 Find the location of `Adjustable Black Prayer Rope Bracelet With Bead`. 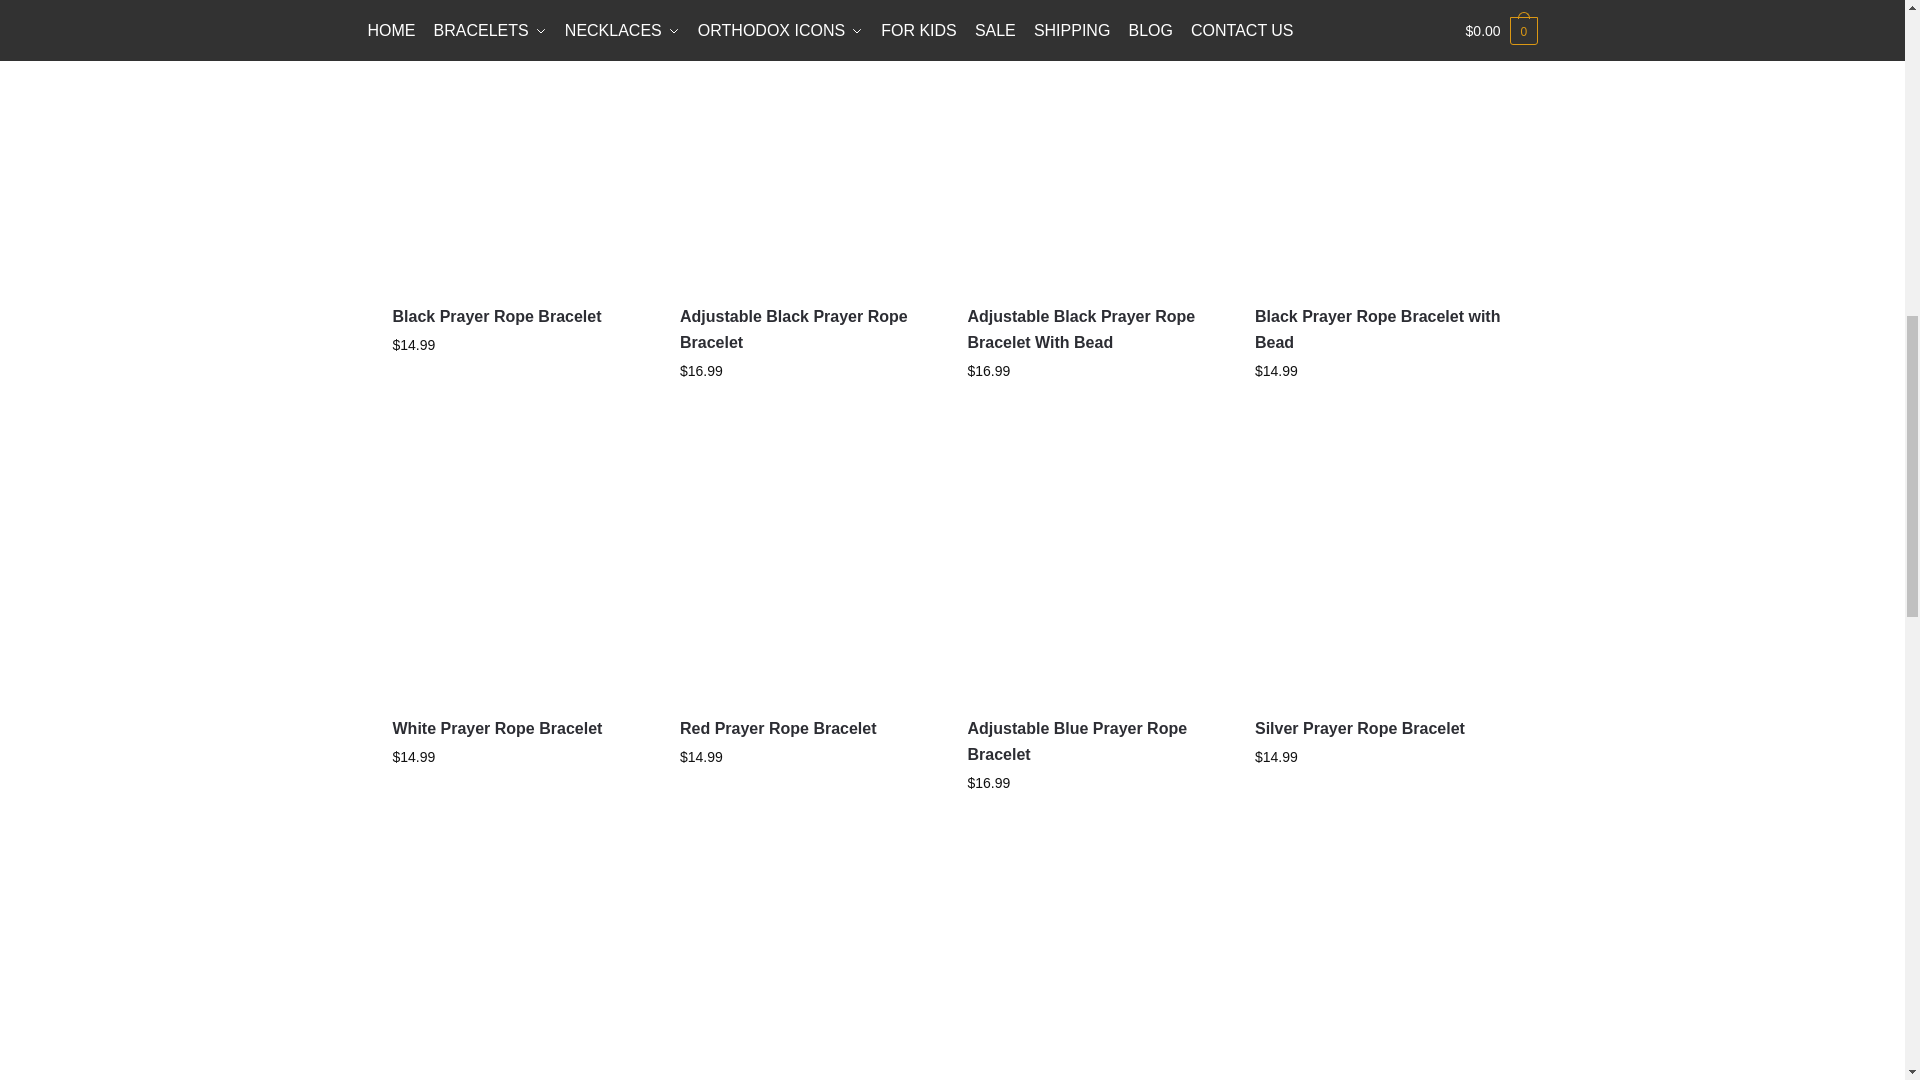

Adjustable Black Prayer Rope Bracelet With Bead is located at coordinates (1096, 162).